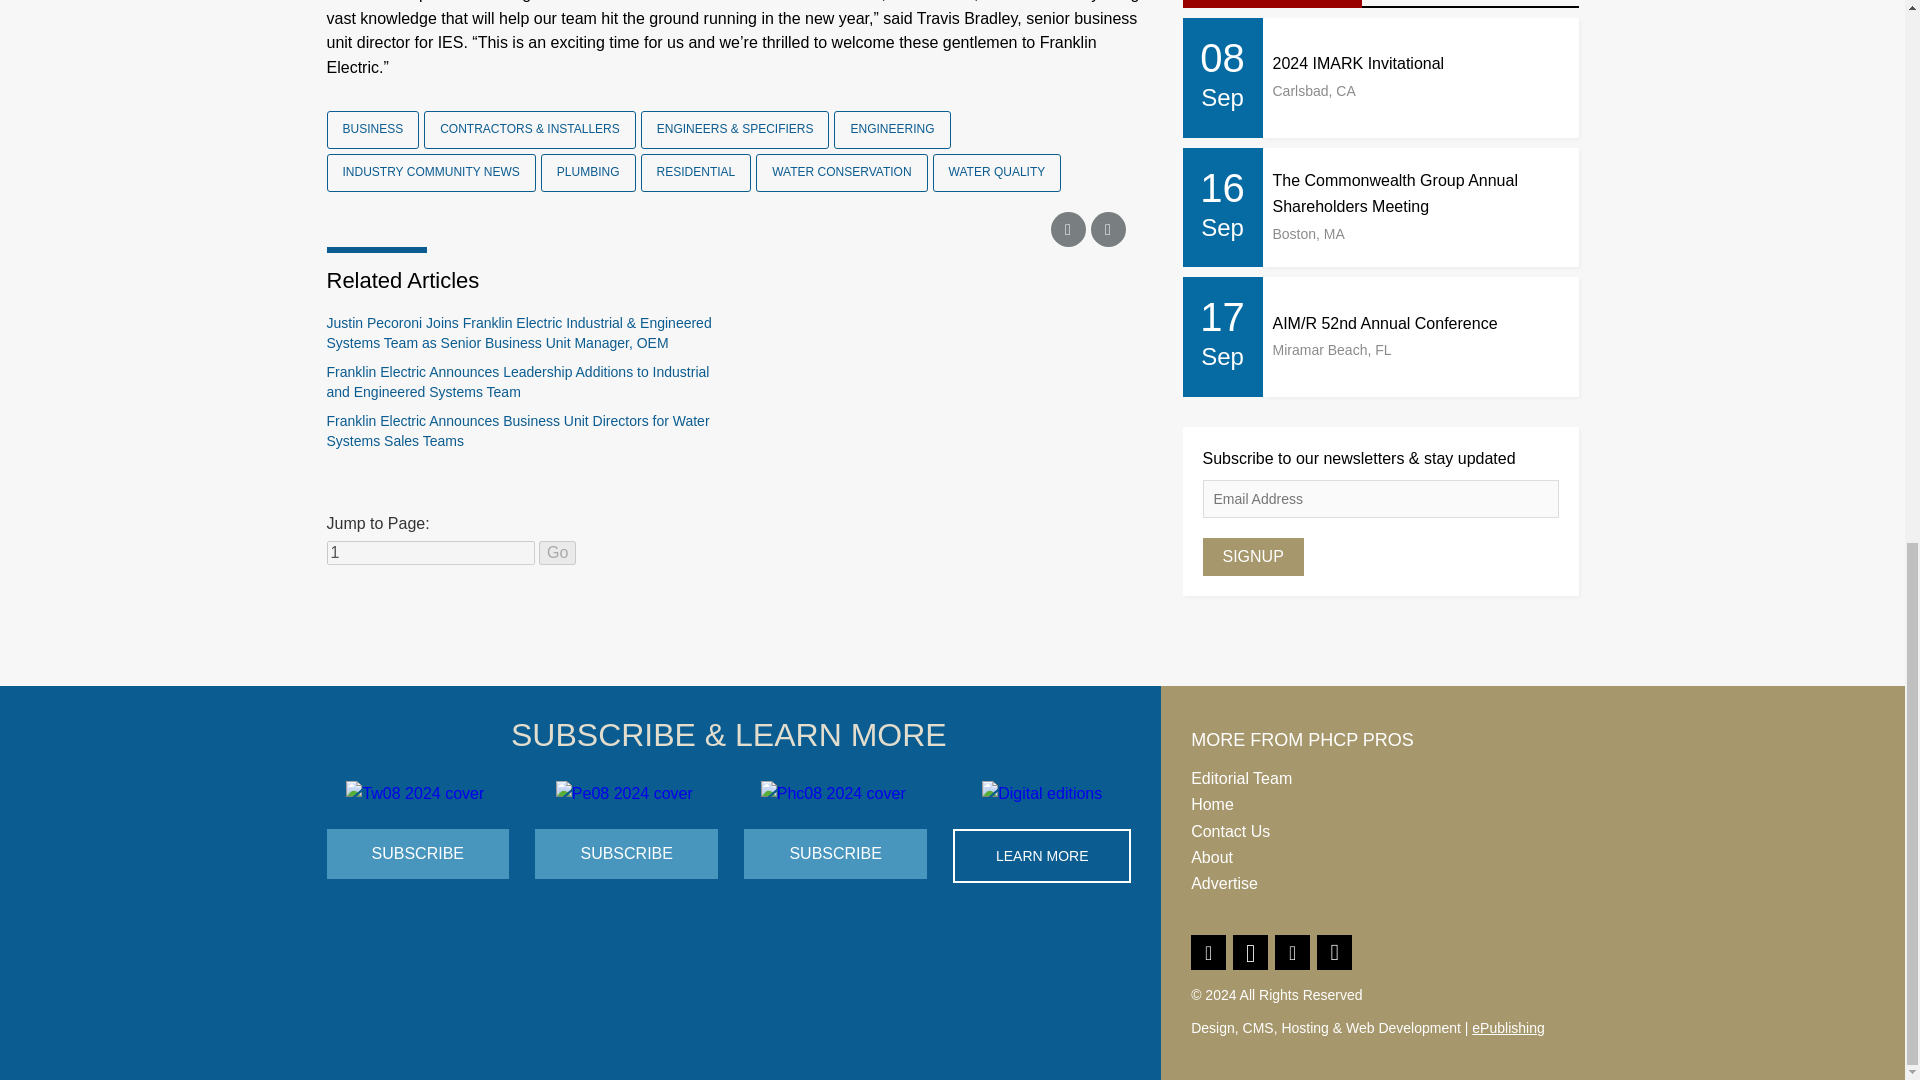 This screenshot has width=1920, height=1080. I want to click on SIGNUP, so click(1252, 556).